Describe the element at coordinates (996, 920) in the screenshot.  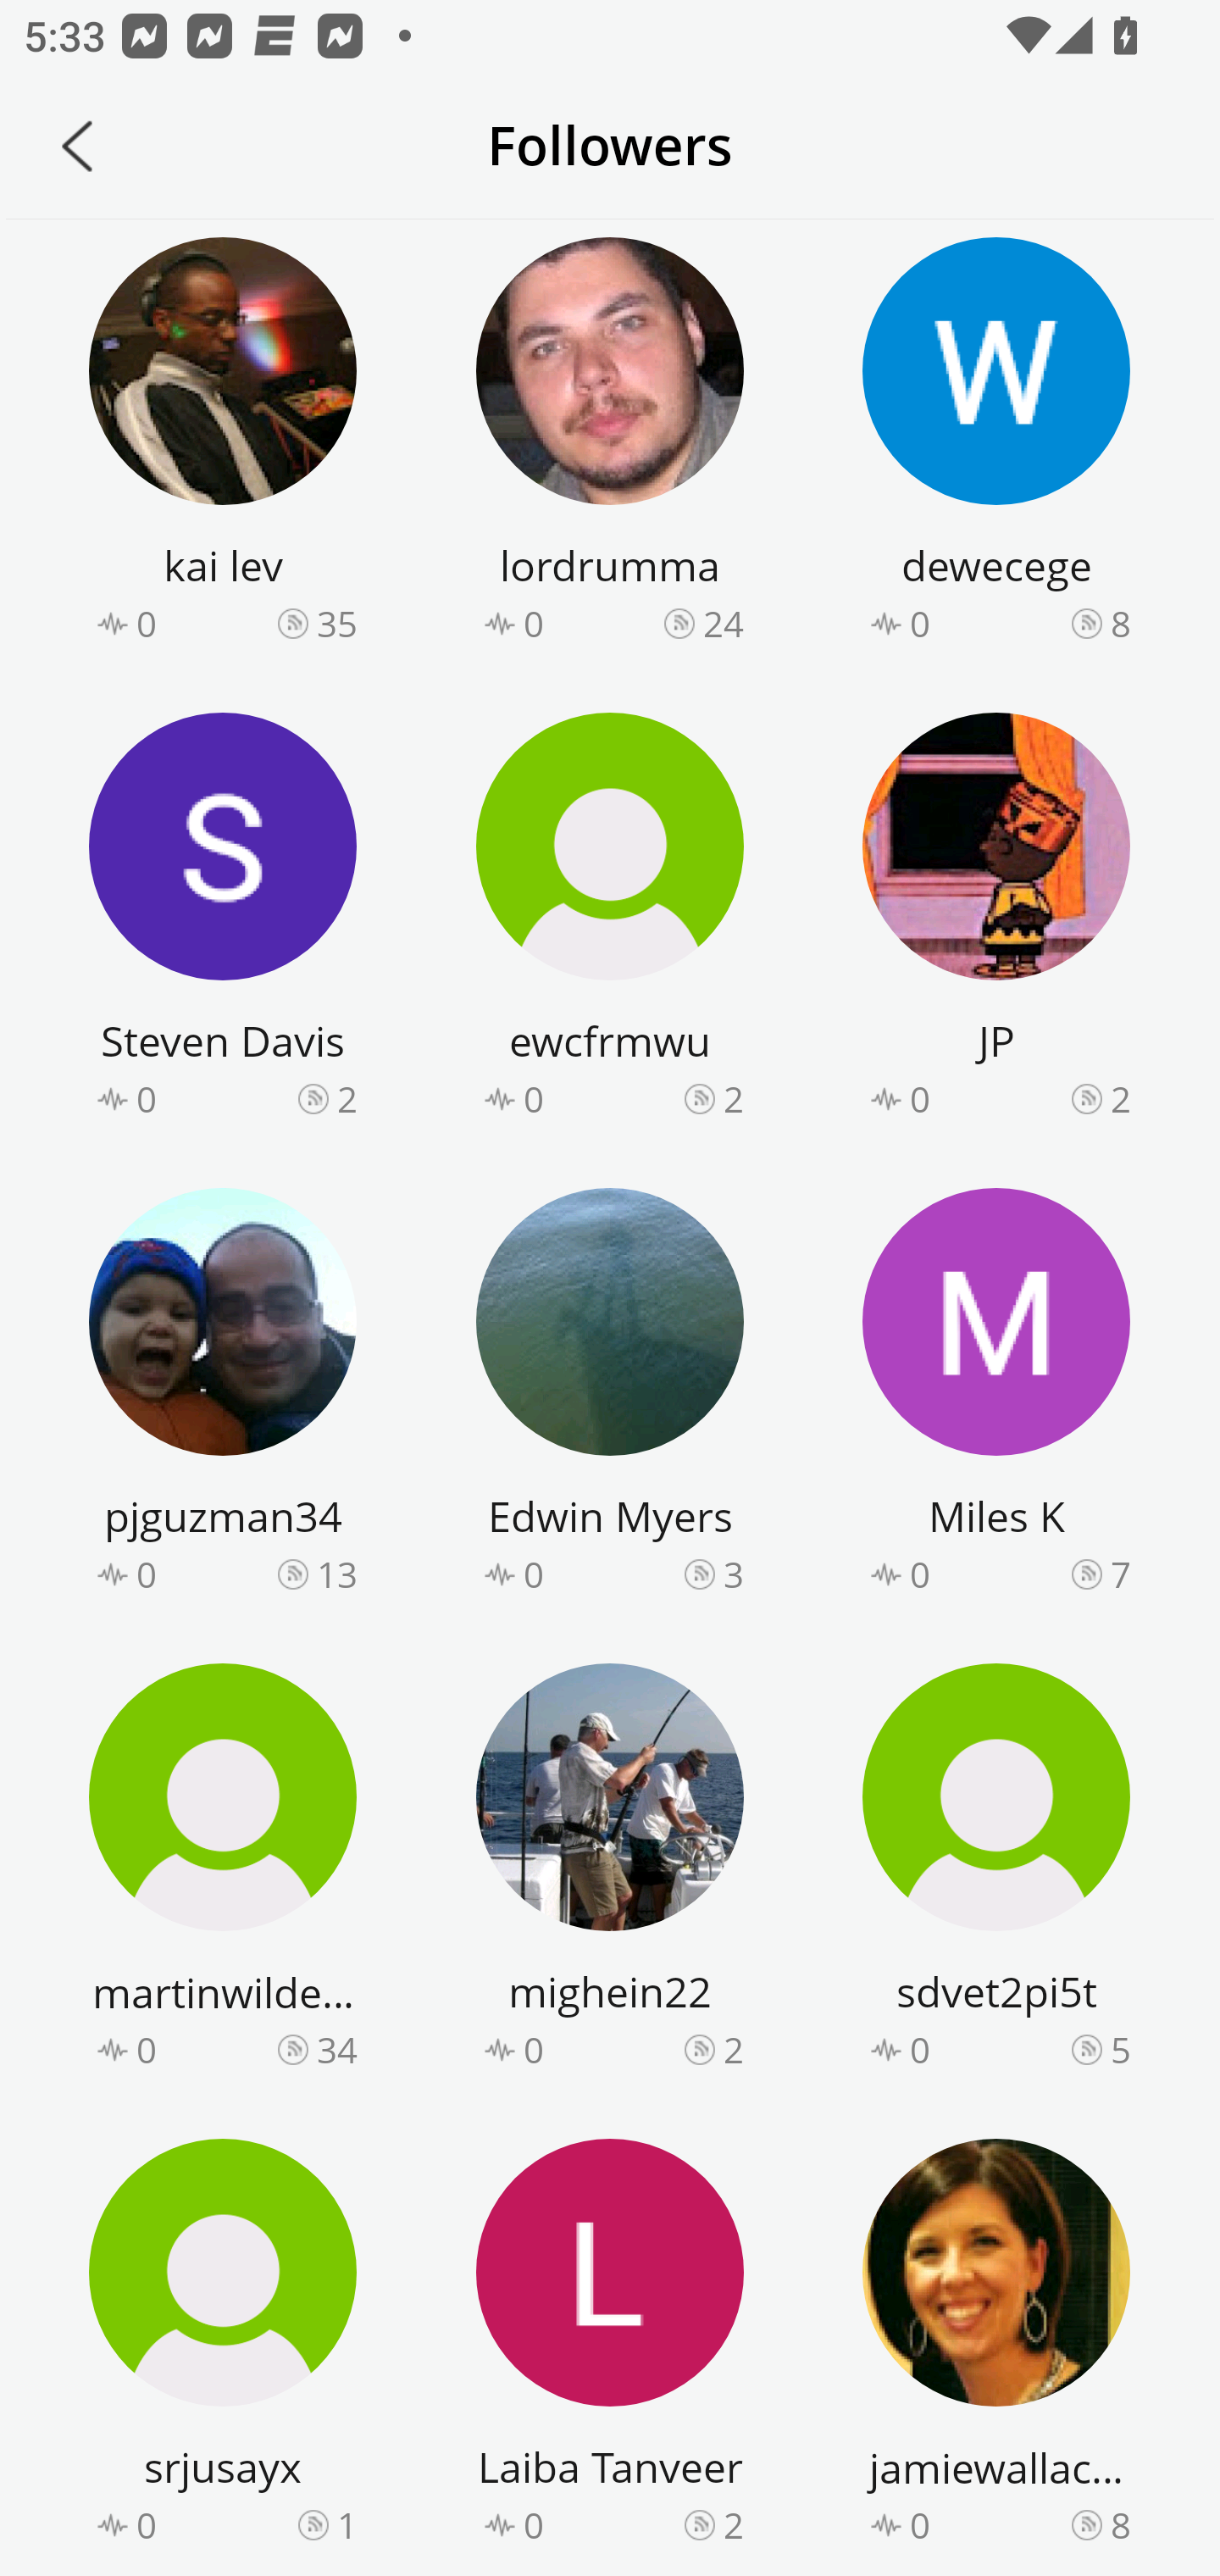
I see `JP 0 2` at that location.